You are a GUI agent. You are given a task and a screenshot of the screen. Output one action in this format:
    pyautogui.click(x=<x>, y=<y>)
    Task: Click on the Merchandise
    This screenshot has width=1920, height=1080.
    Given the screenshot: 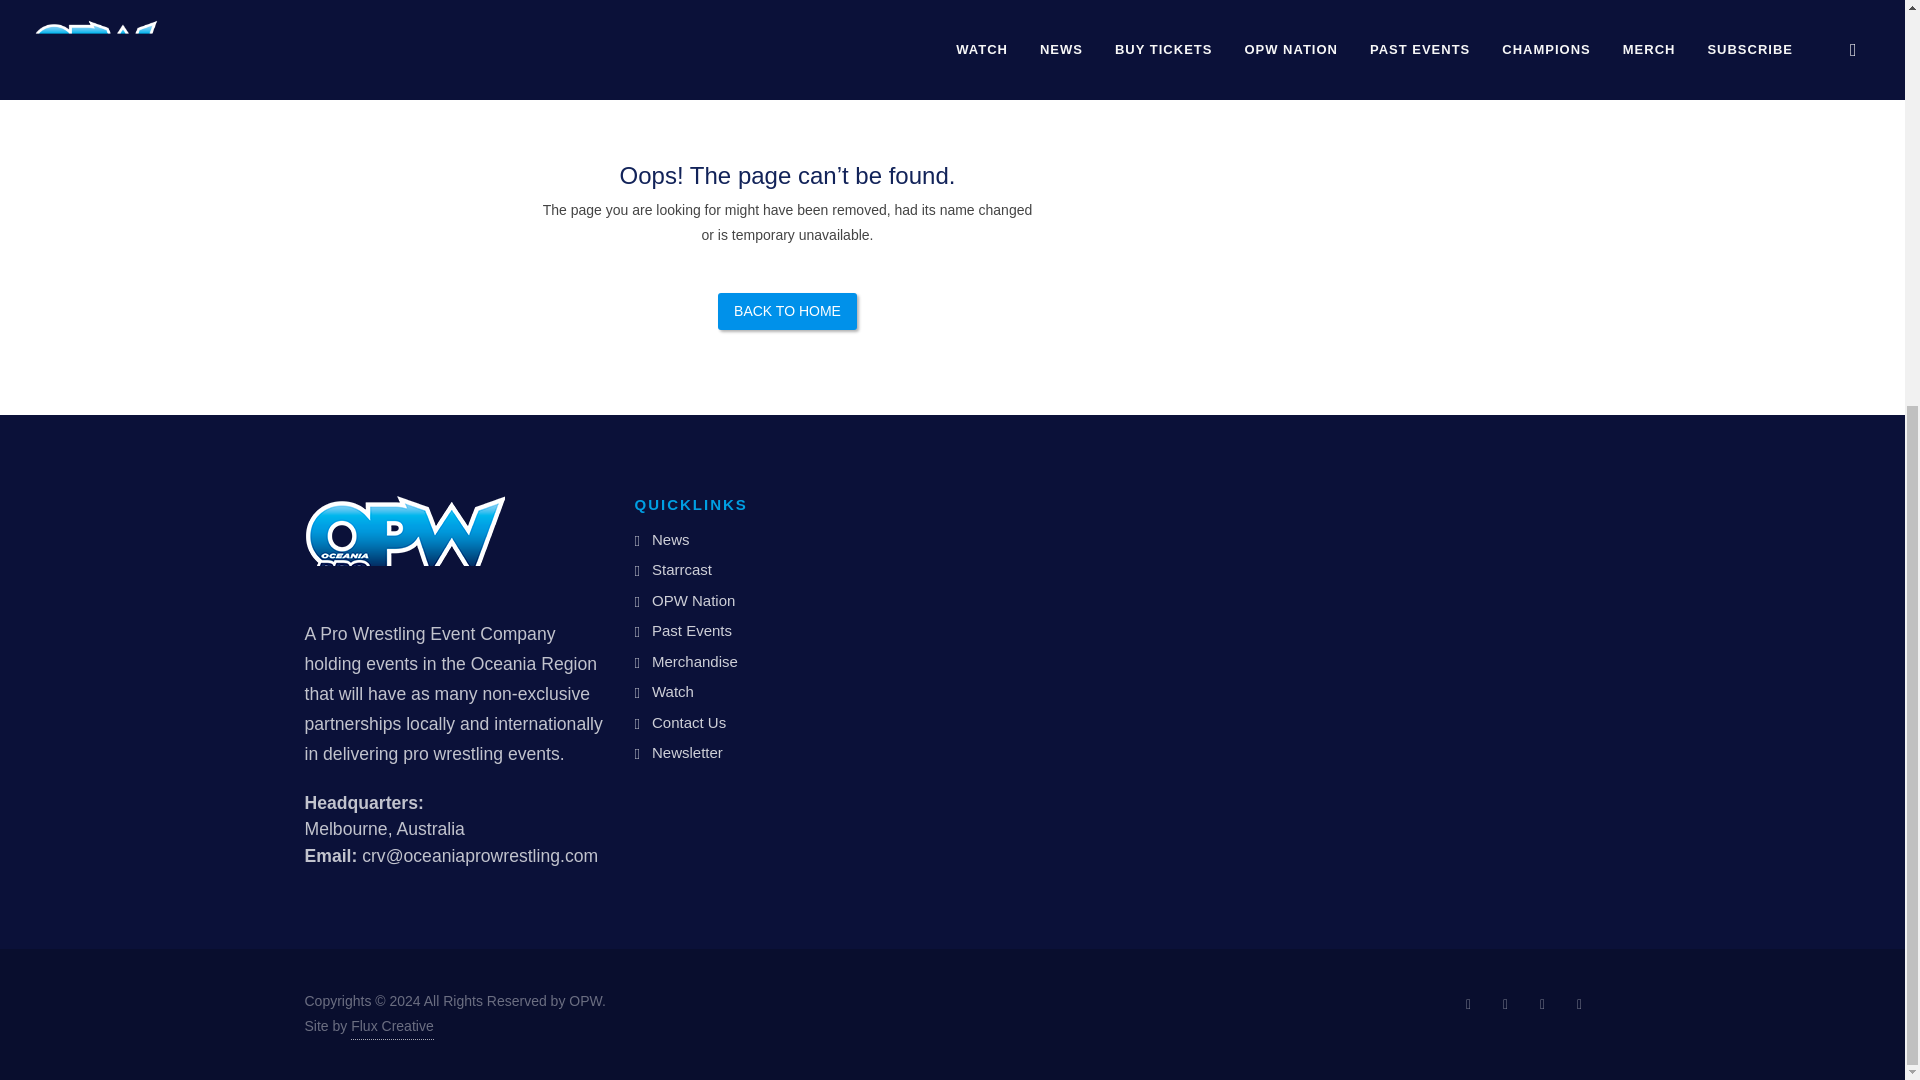 What is the action you would take?
    pyautogui.click(x=690, y=662)
    